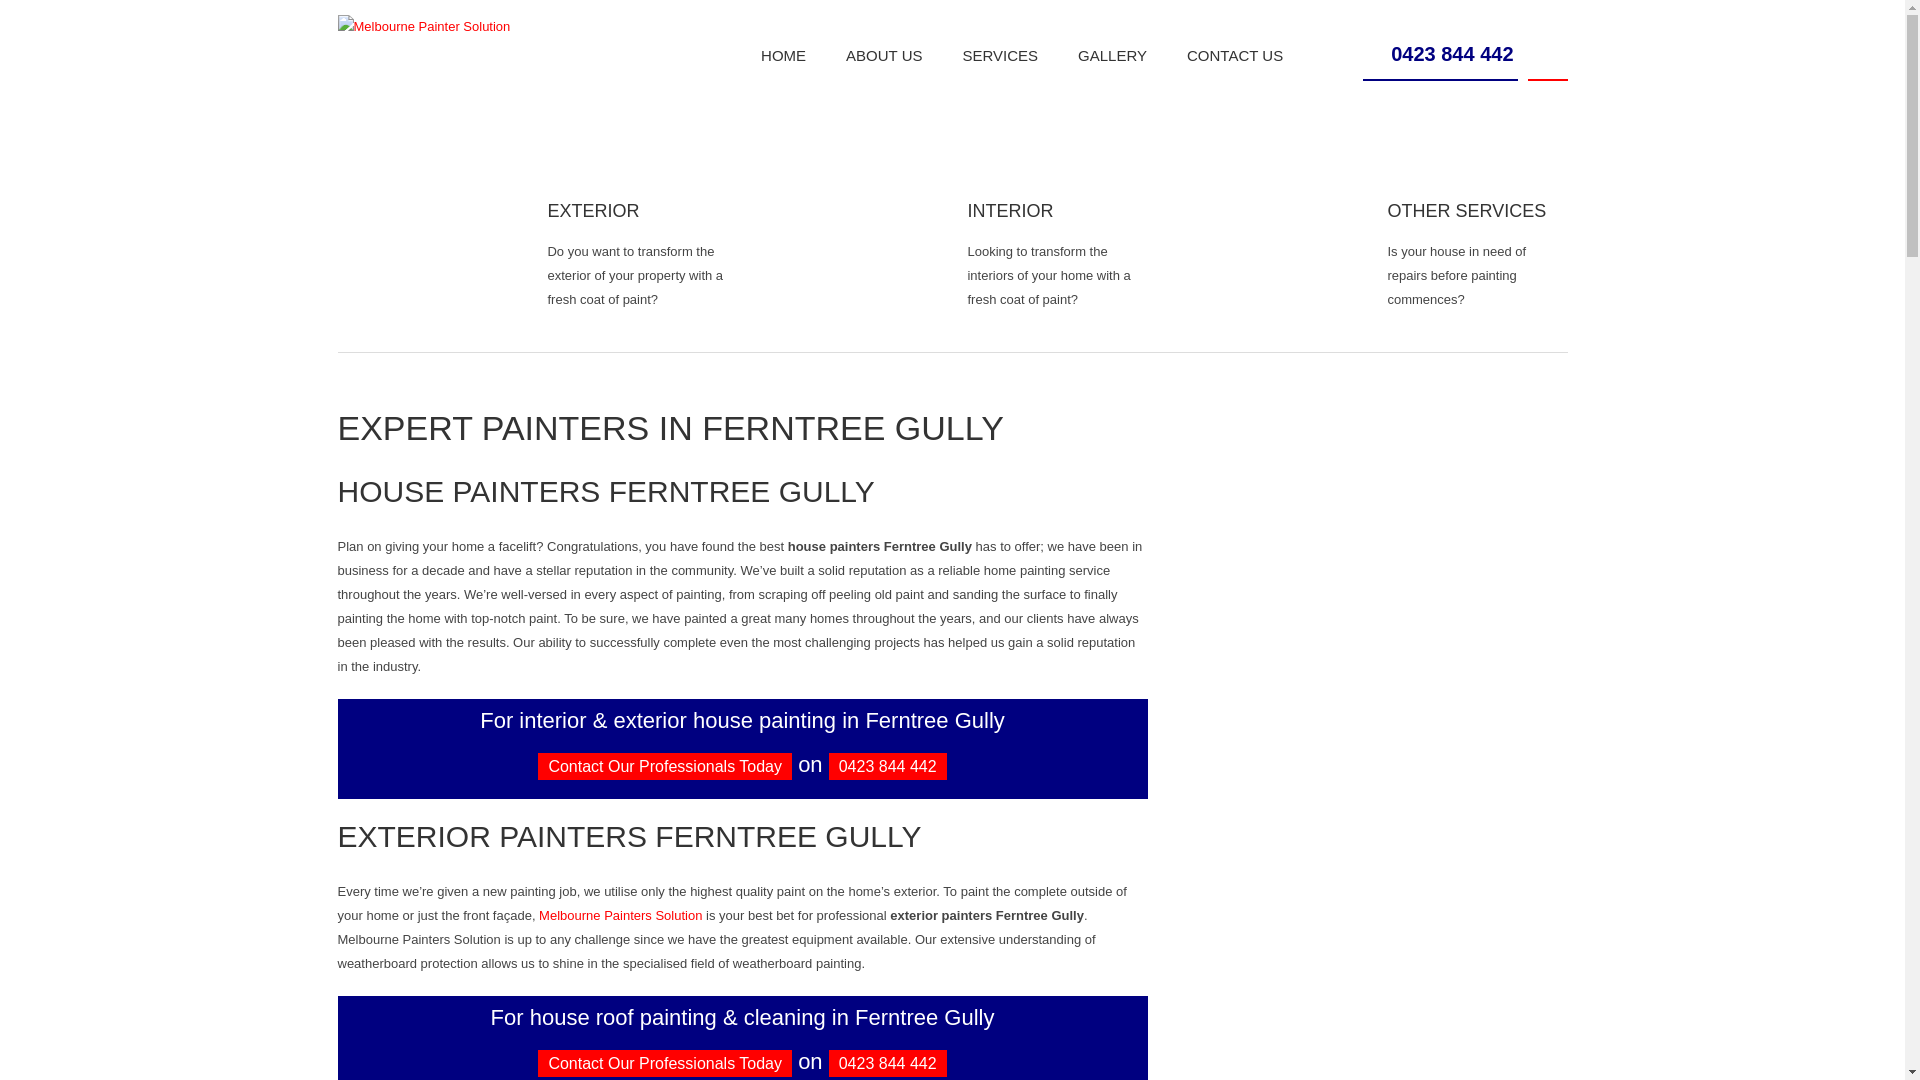 Image resolution: width=1920 pixels, height=1080 pixels. I want to click on 0423 844 442, so click(1440, 53).